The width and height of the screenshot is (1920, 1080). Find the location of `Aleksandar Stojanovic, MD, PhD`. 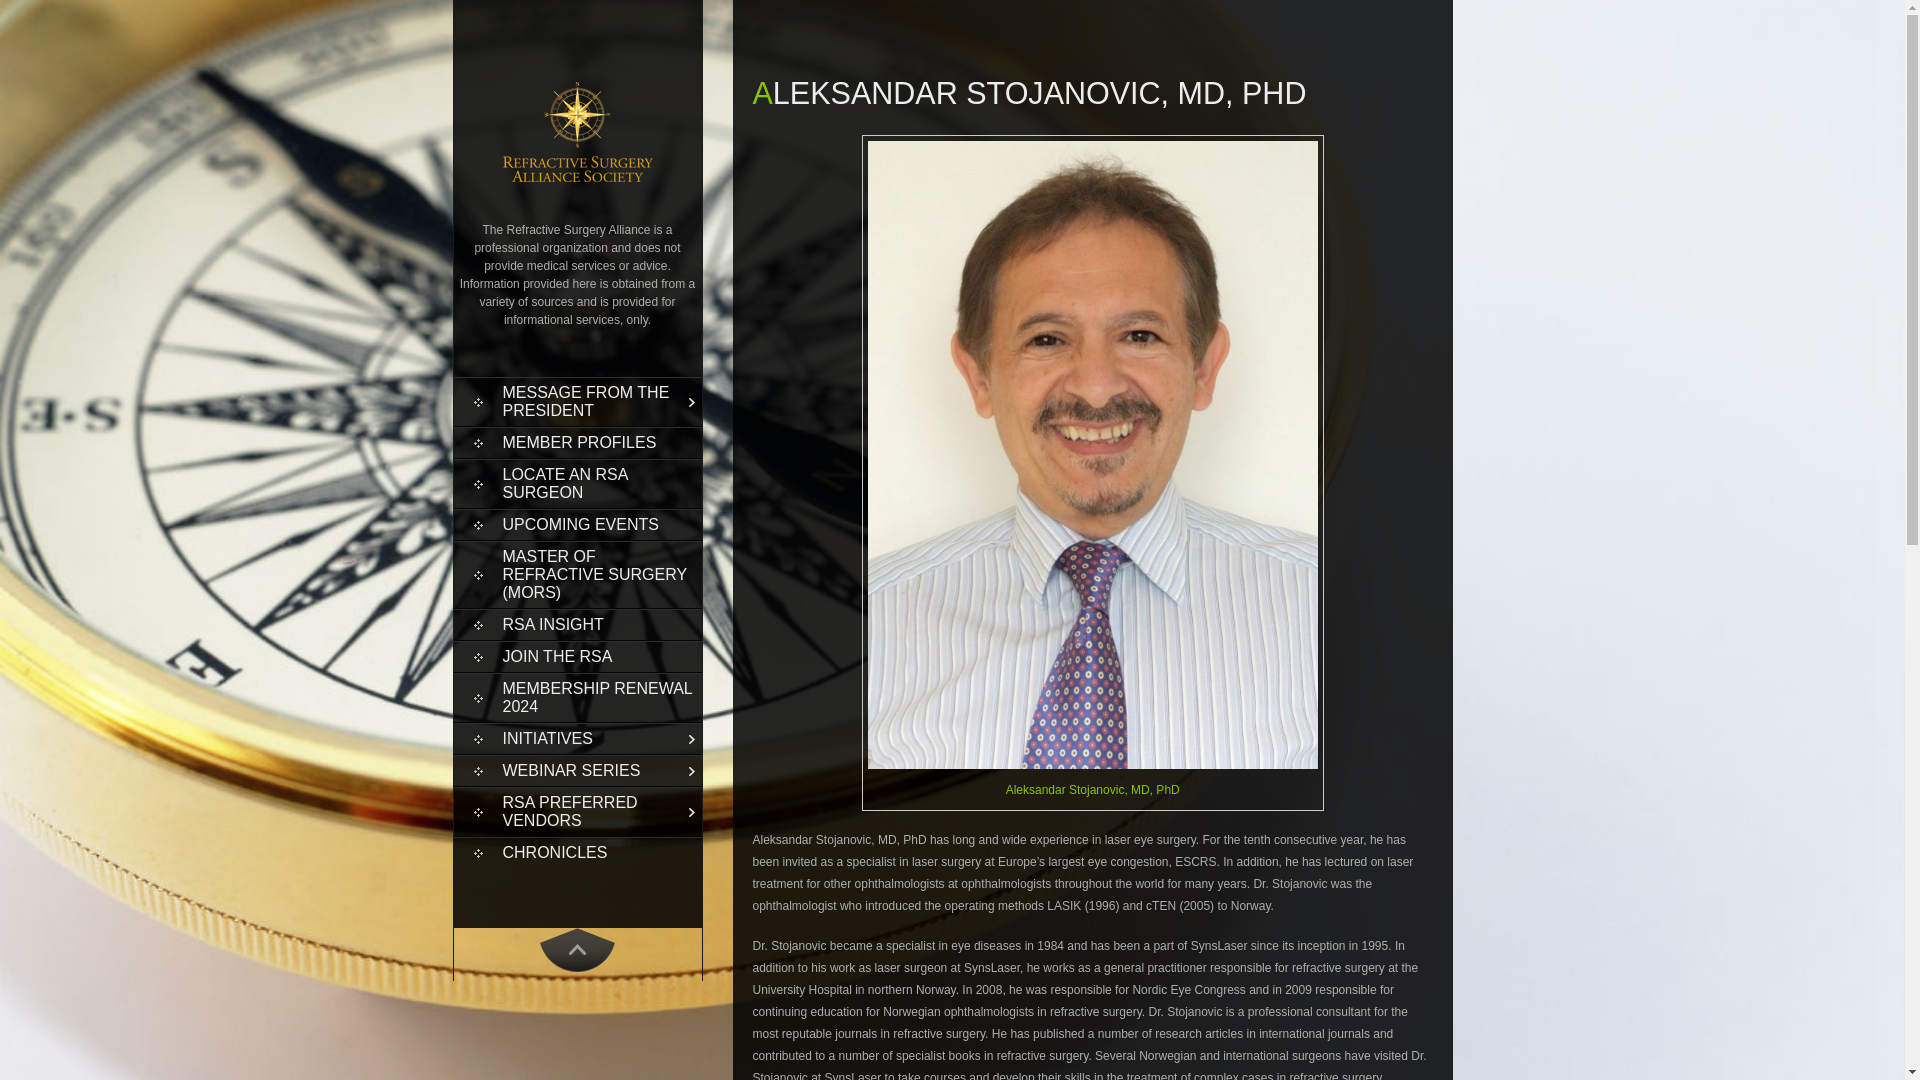

Aleksandar Stojanovic, MD, PhD is located at coordinates (1093, 790).